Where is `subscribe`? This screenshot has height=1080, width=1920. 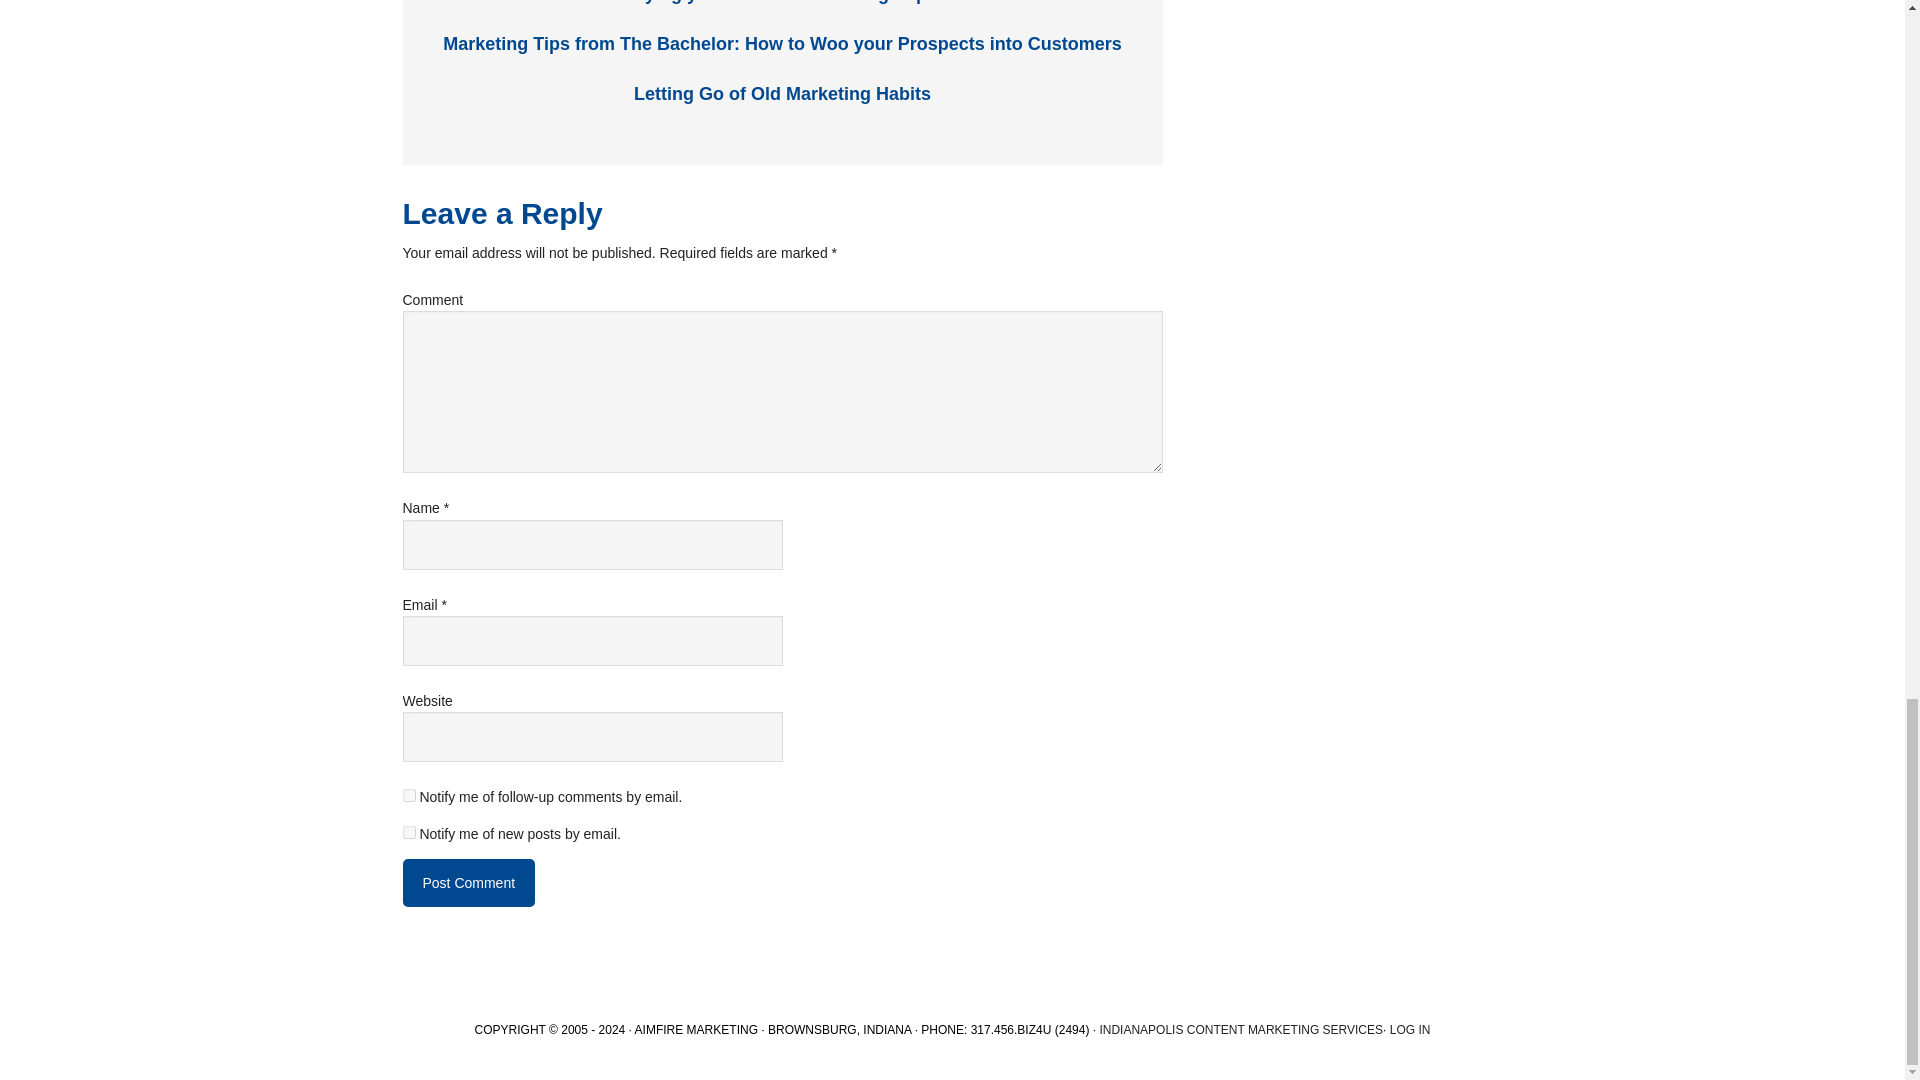 subscribe is located at coordinates (408, 796).